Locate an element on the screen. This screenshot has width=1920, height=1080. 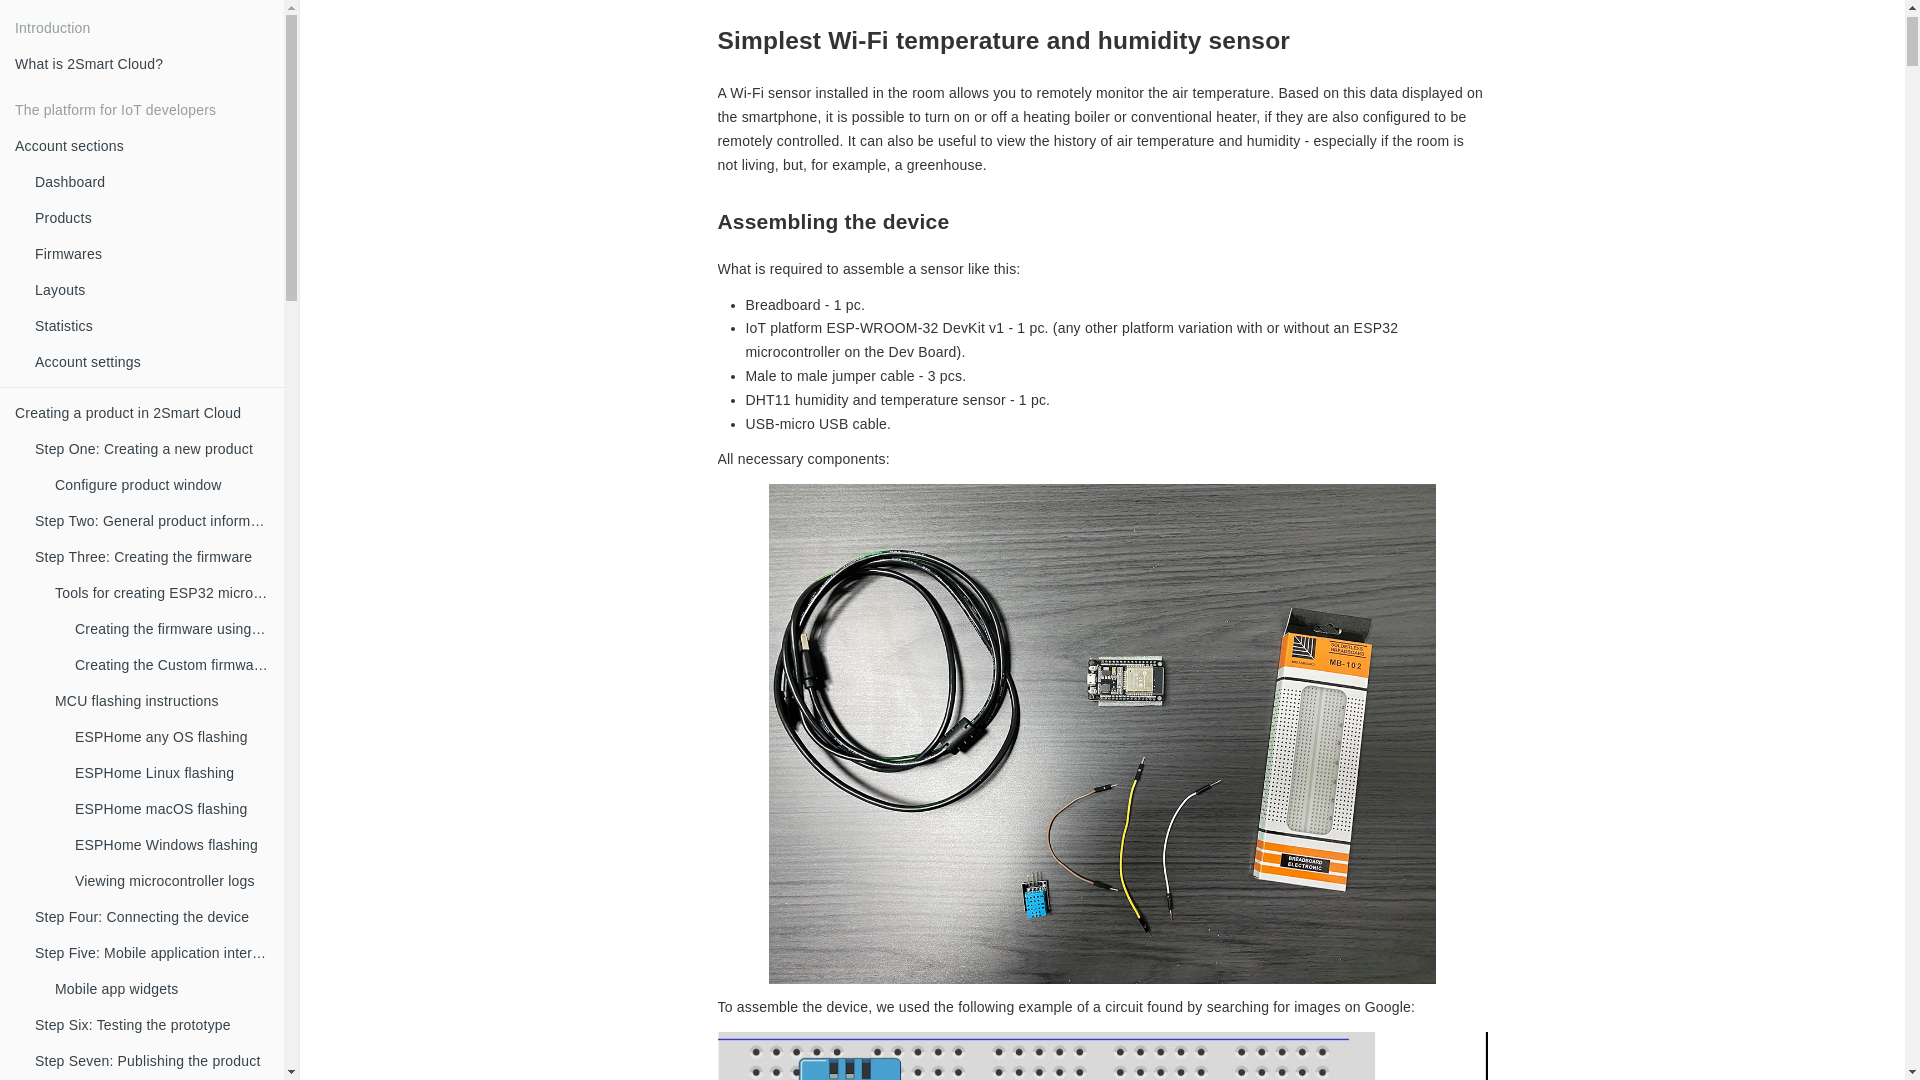
Step Six: Testing the prototype is located at coordinates (152, 1025).